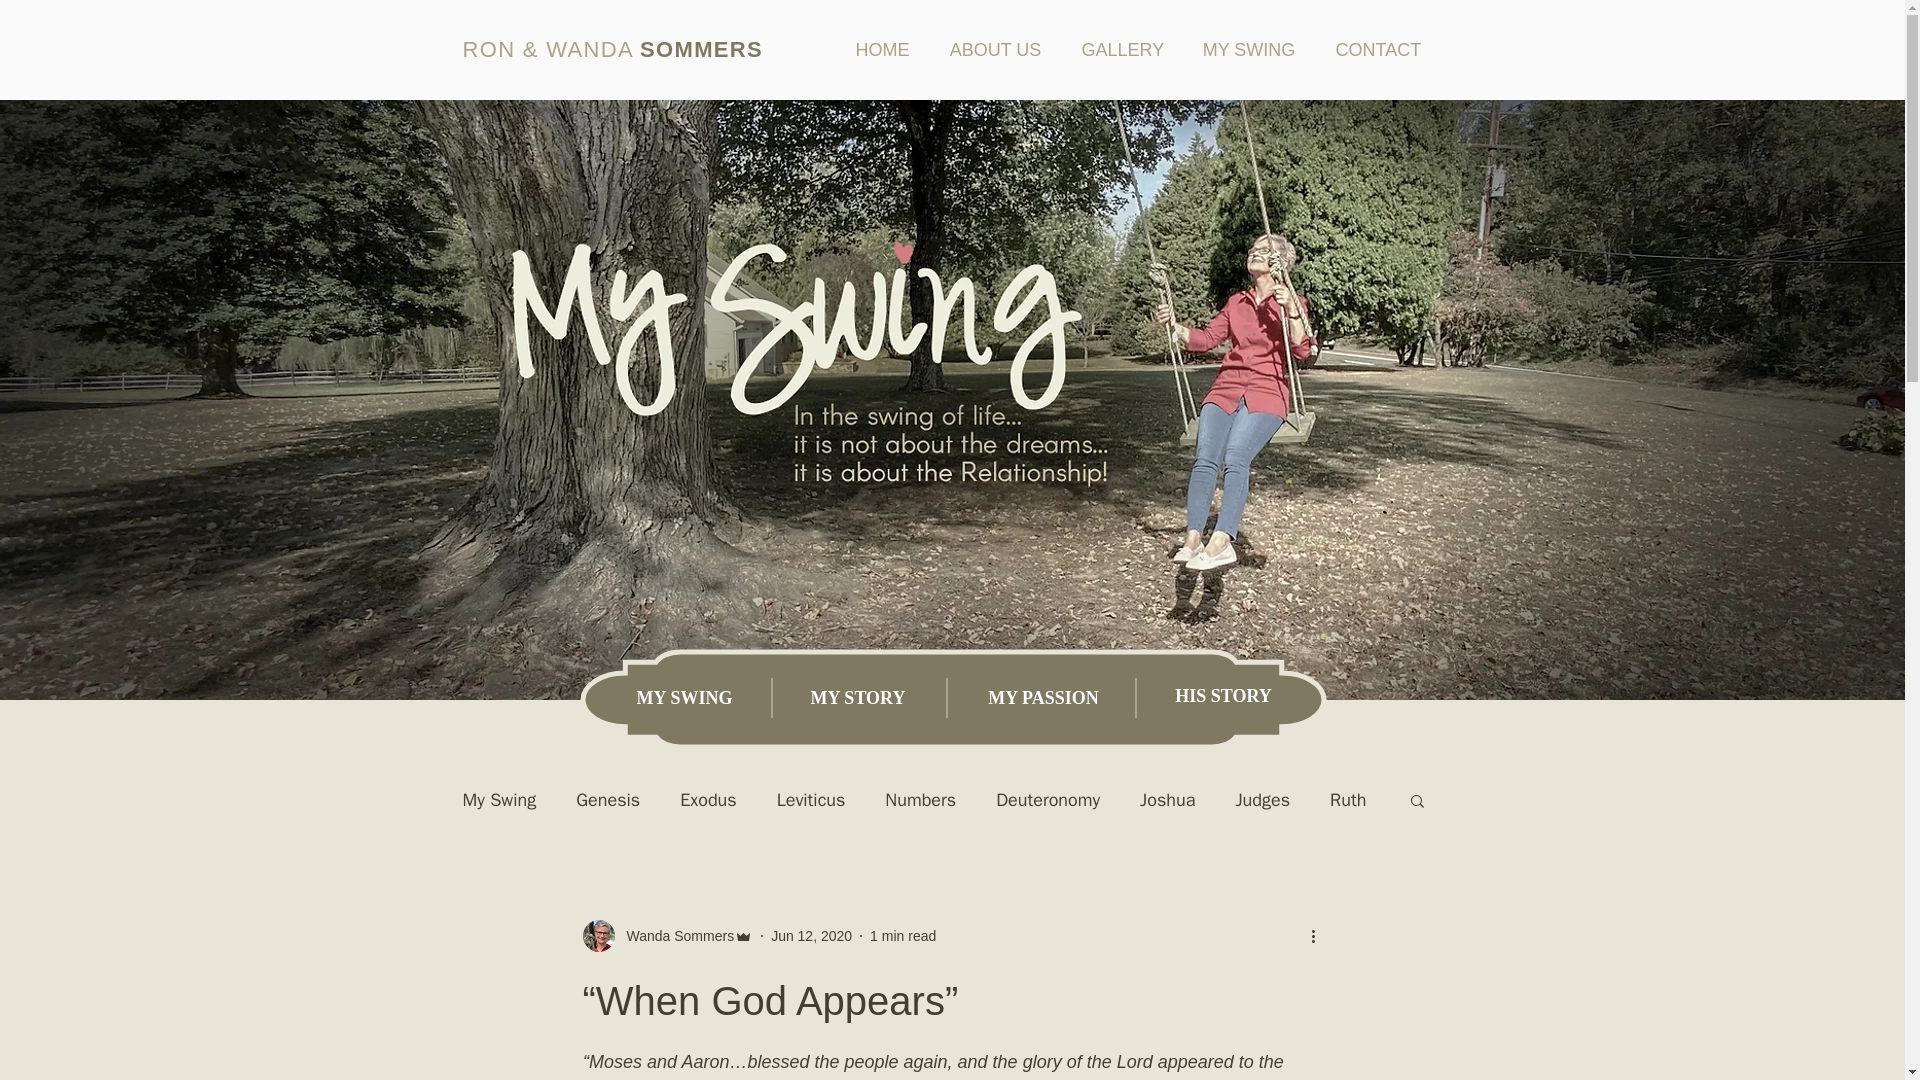  I want to click on MY STORY, so click(857, 699).